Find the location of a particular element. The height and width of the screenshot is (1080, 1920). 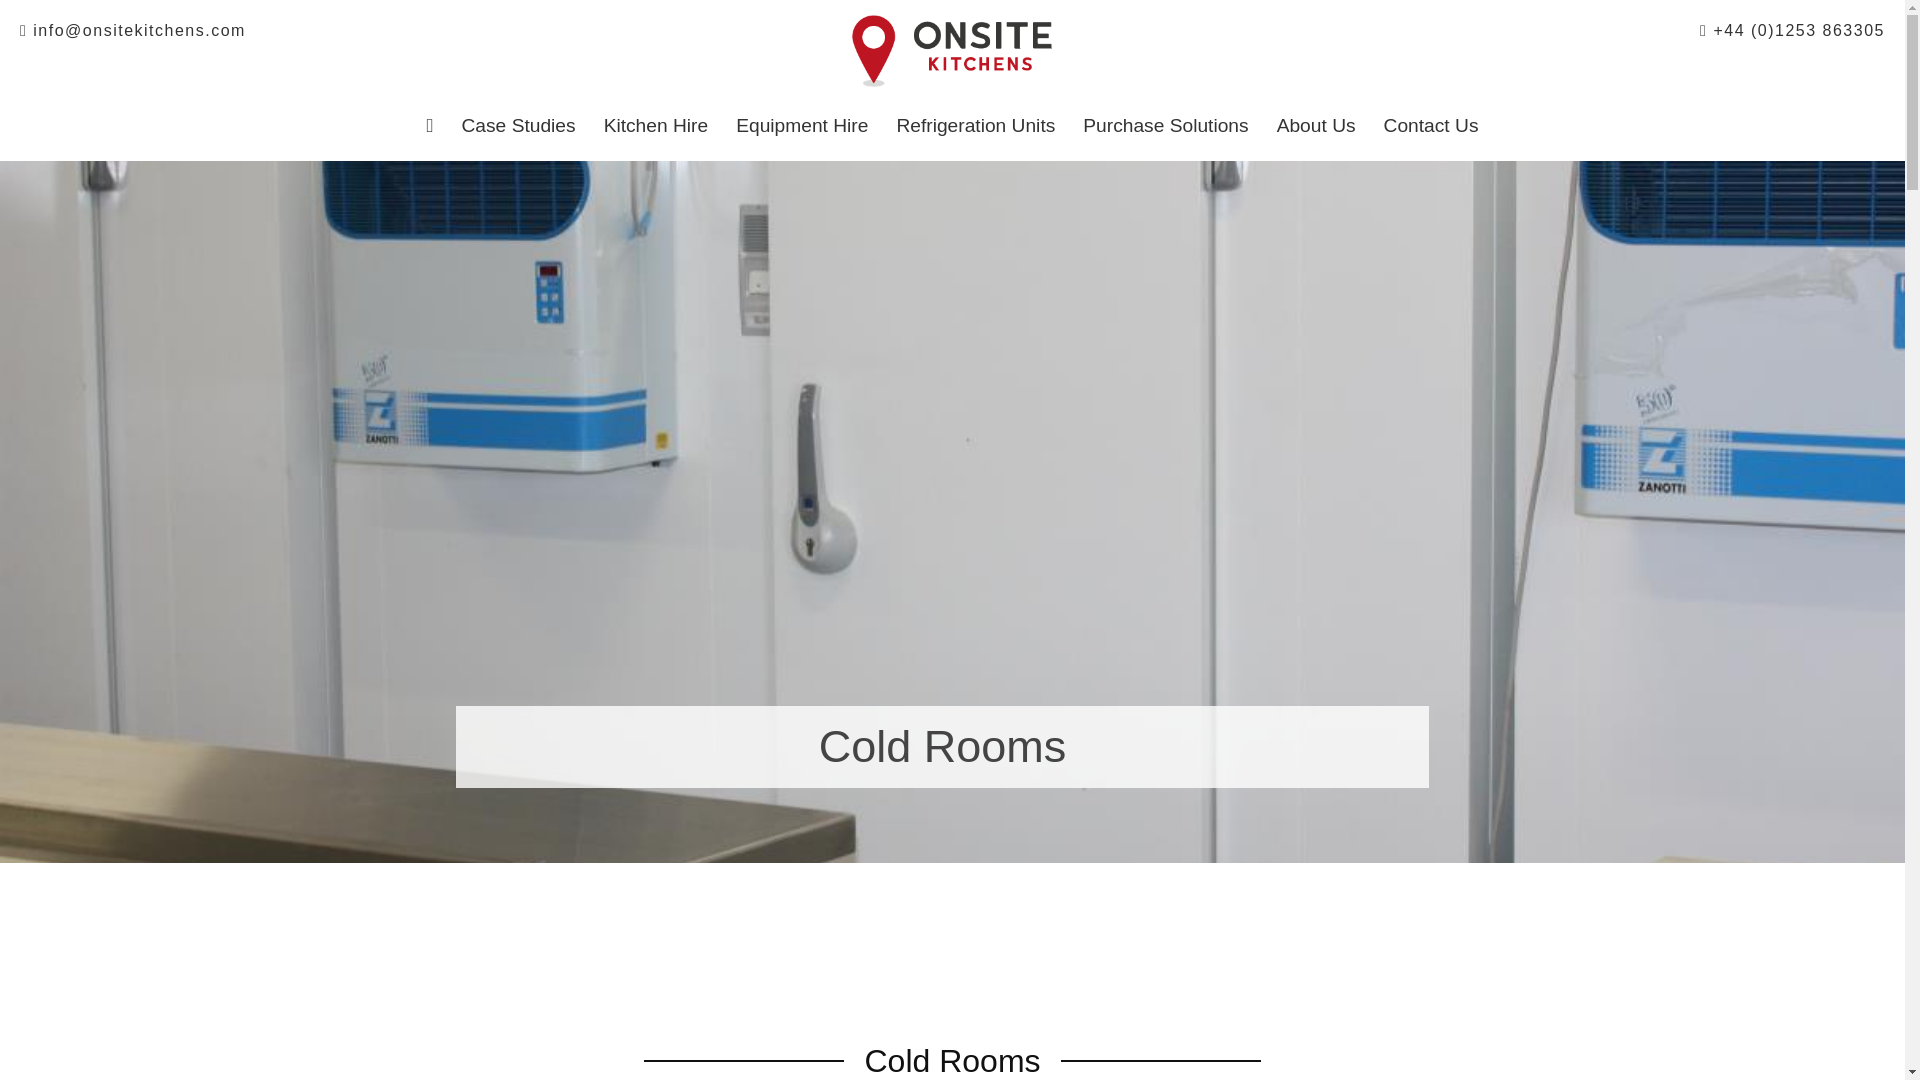

Contact Us is located at coordinates (1432, 126).